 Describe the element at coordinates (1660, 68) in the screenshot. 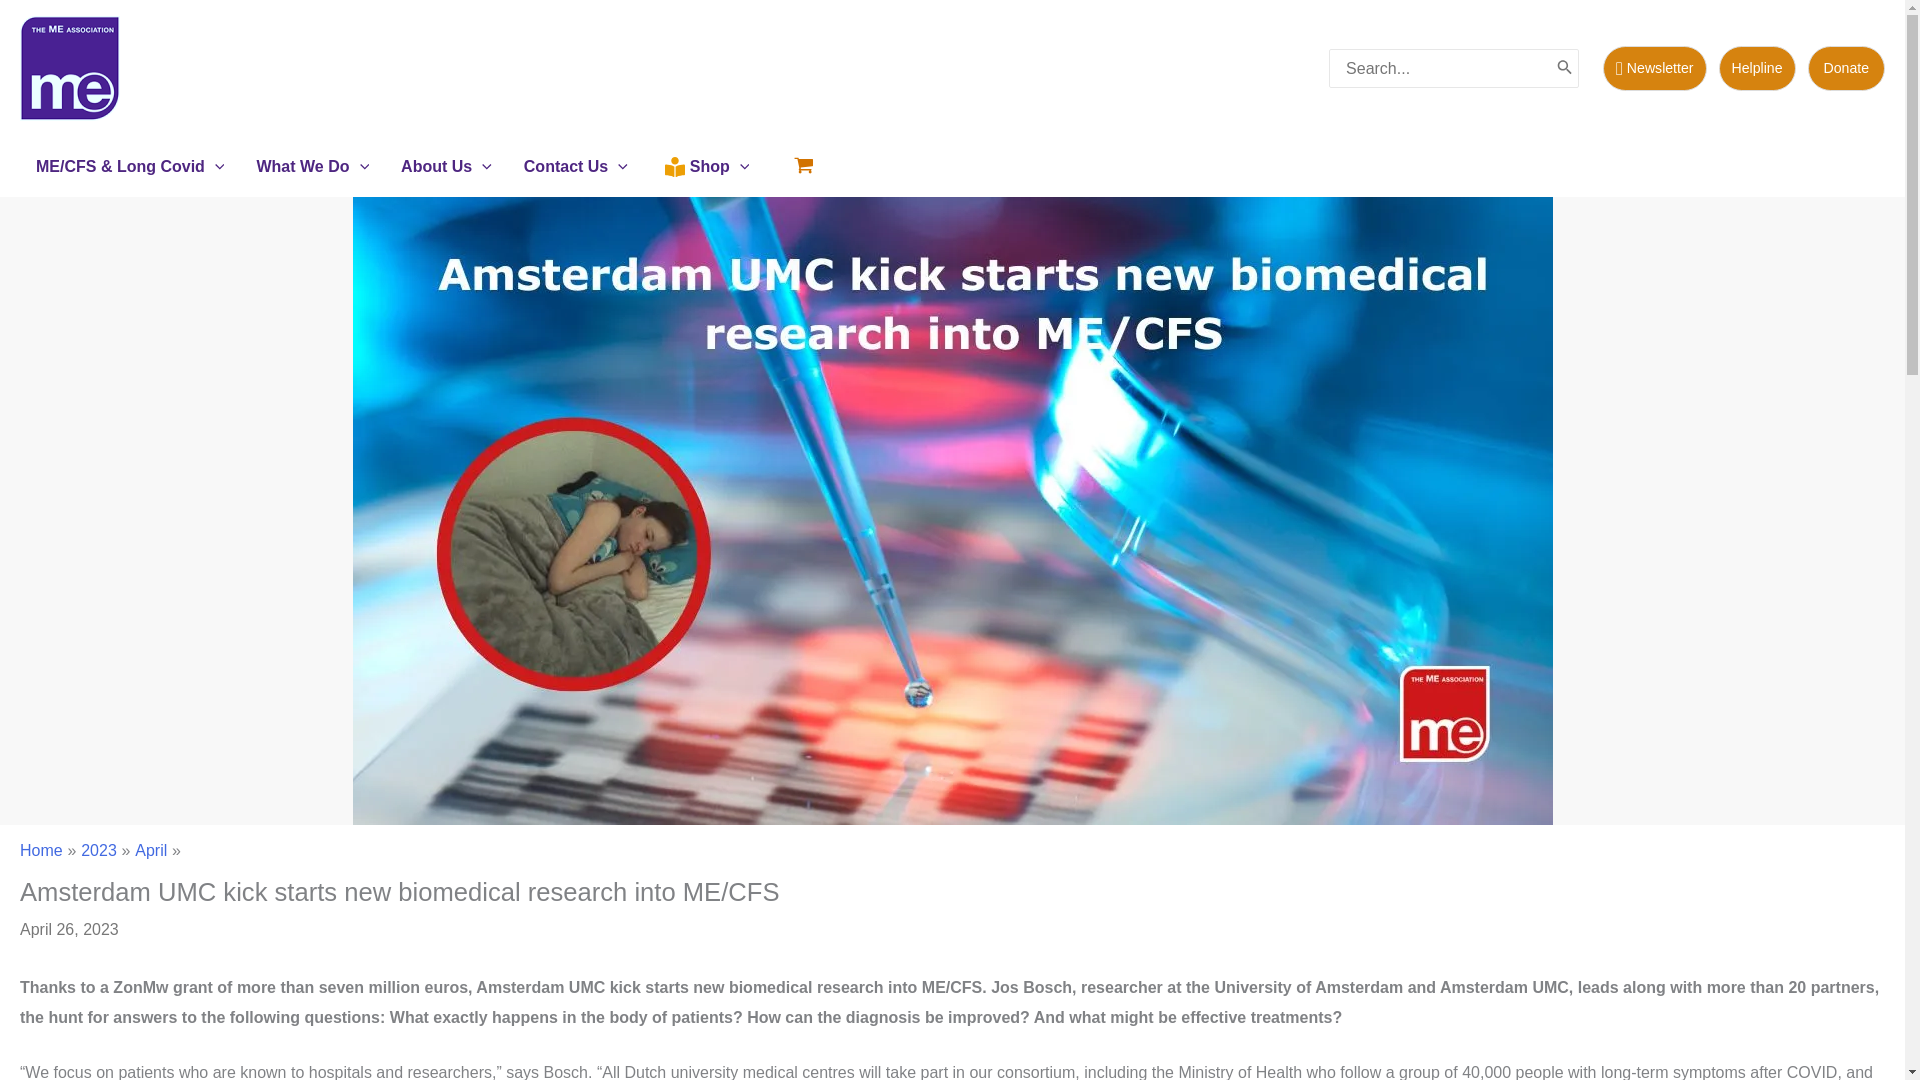

I see `Newsletter` at that location.